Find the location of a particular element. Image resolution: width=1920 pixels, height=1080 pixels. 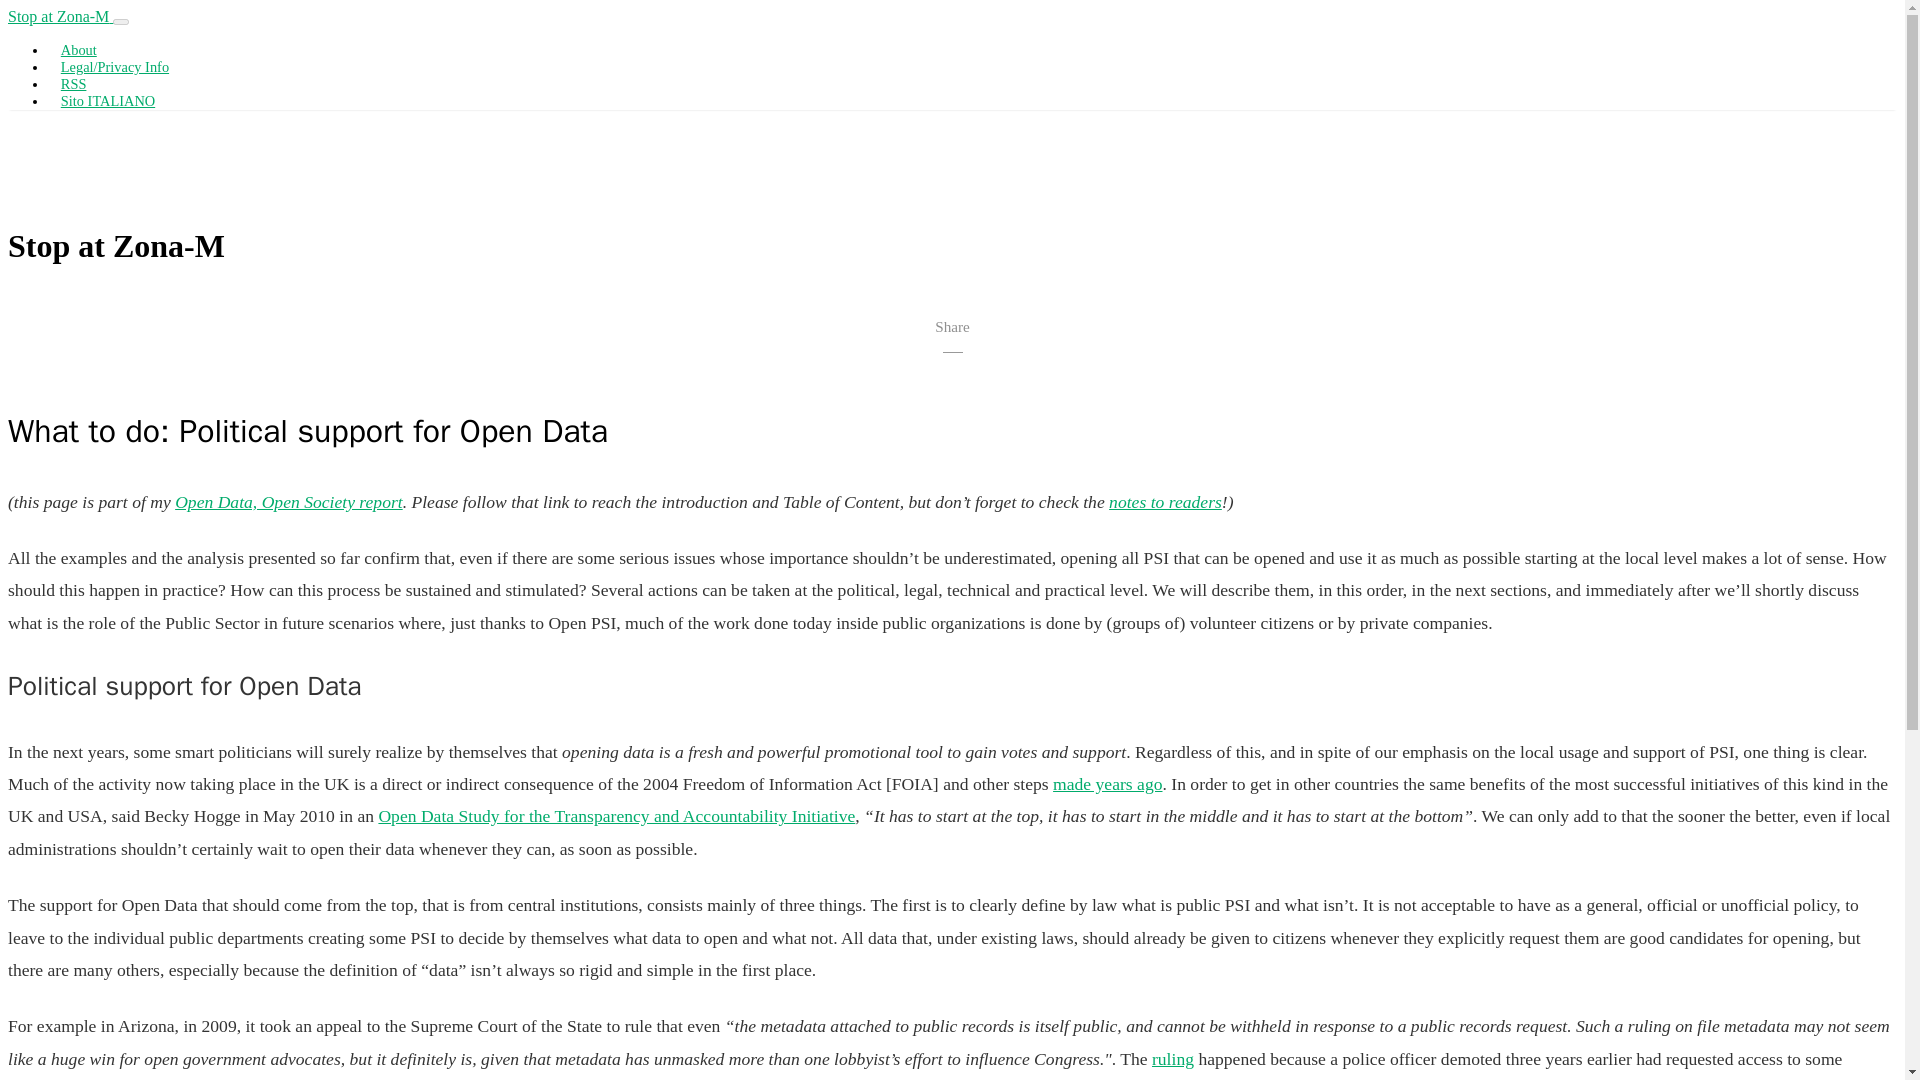

made years ago is located at coordinates (1106, 784).